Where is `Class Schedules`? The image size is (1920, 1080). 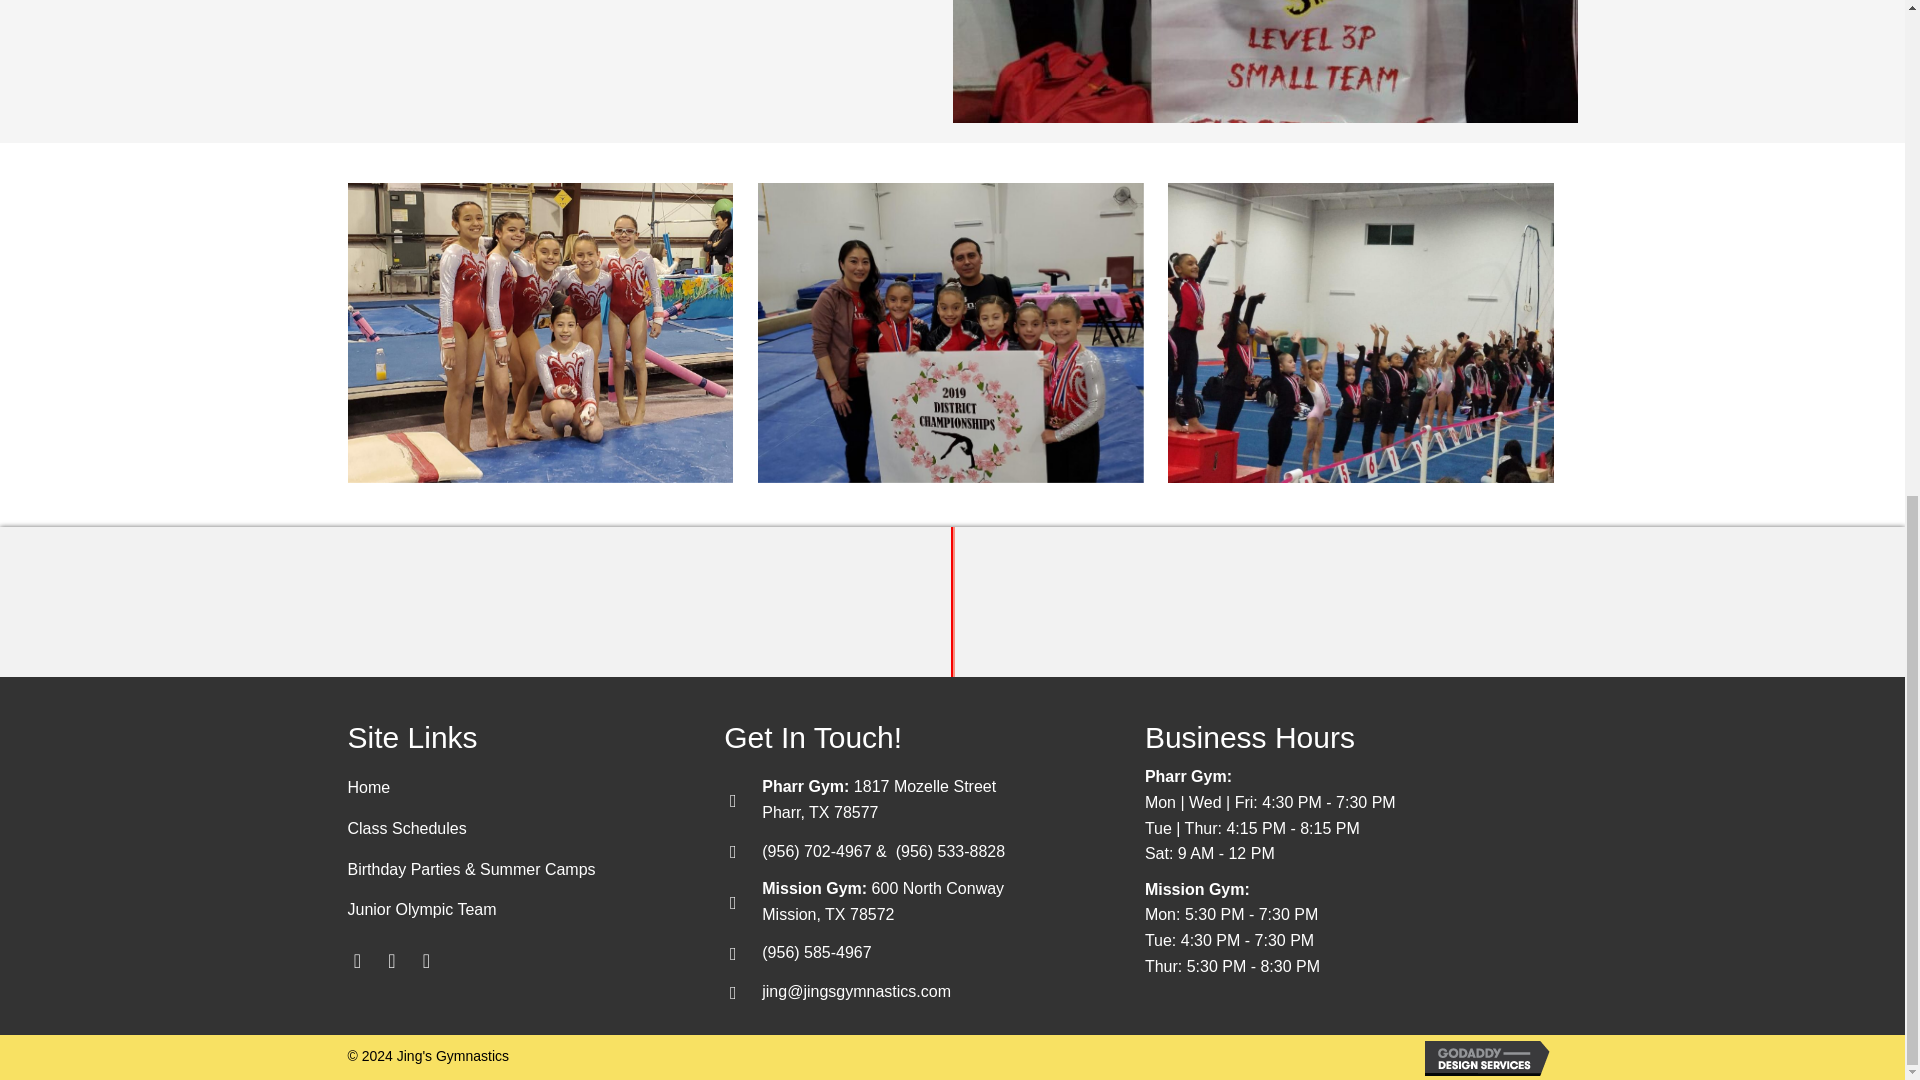
Class Schedules is located at coordinates (516, 830).